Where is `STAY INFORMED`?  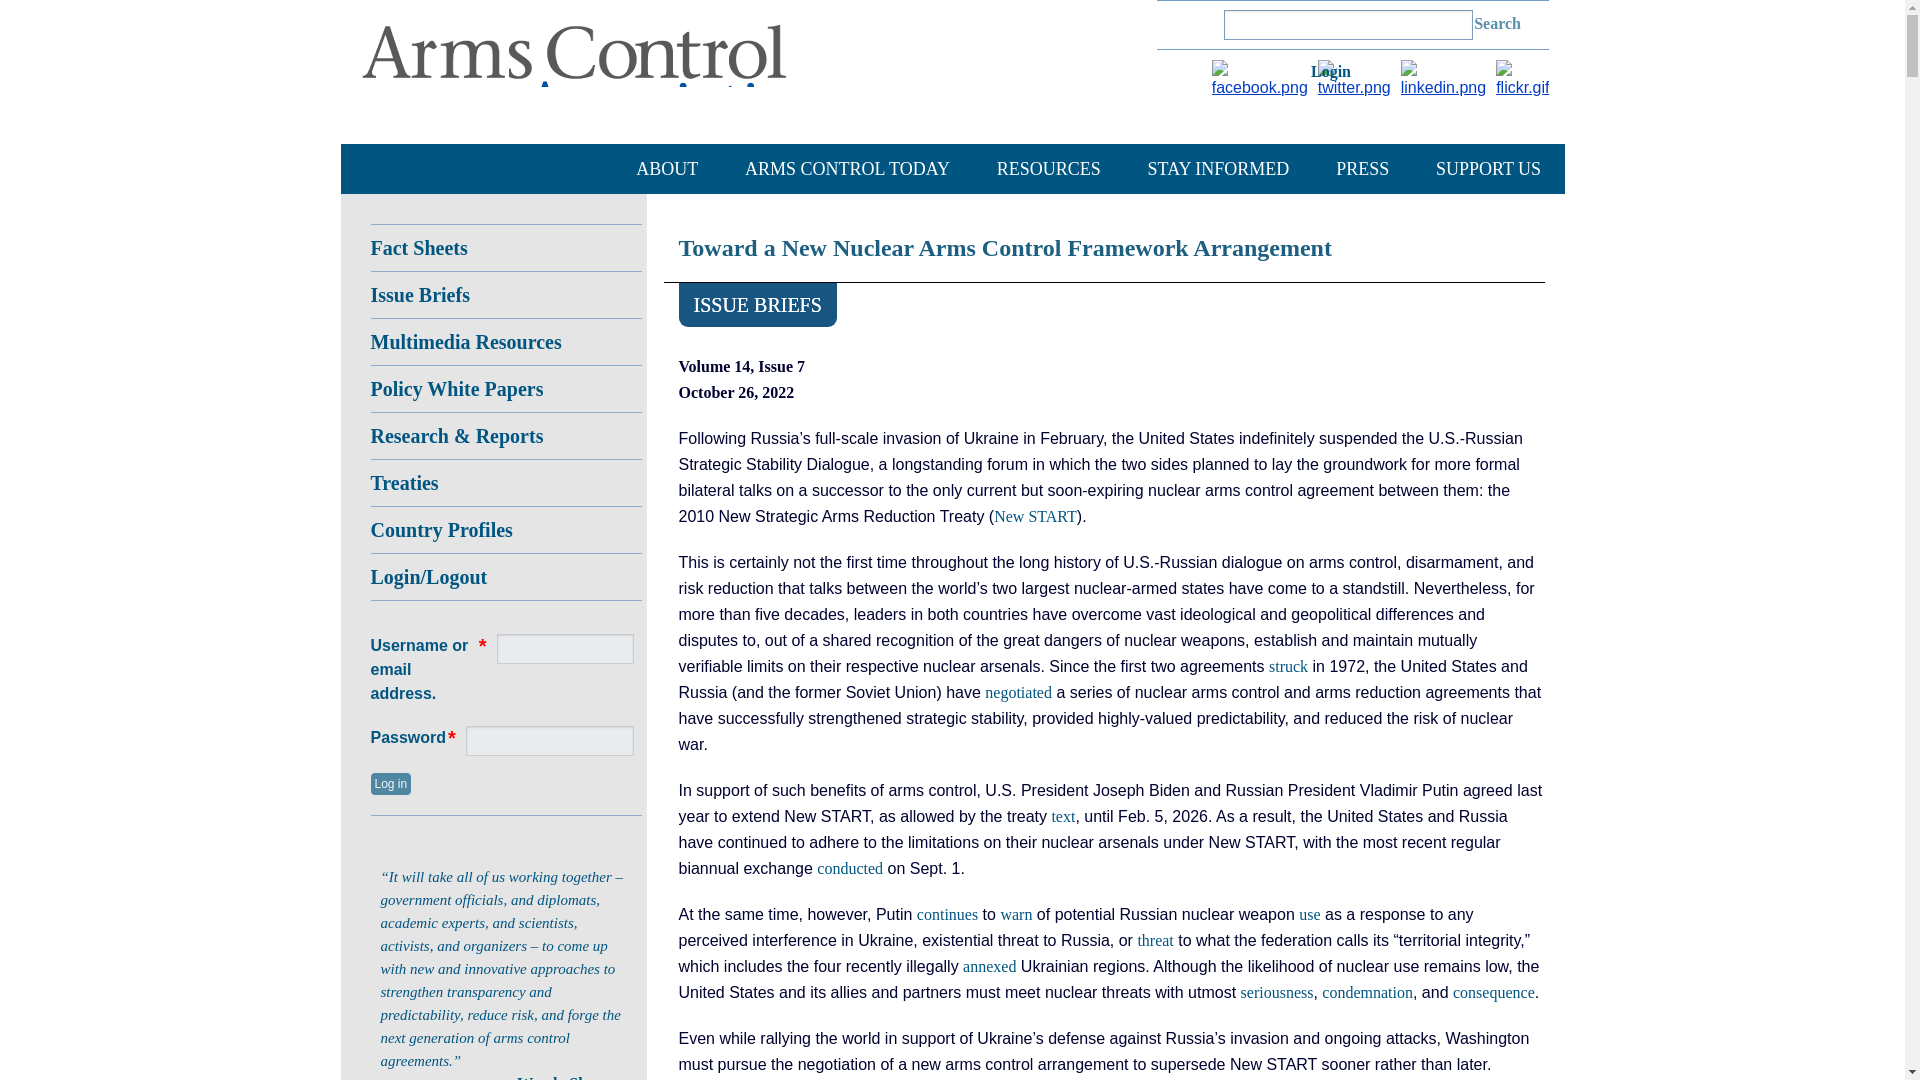 STAY INFORMED is located at coordinates (1218, 168).